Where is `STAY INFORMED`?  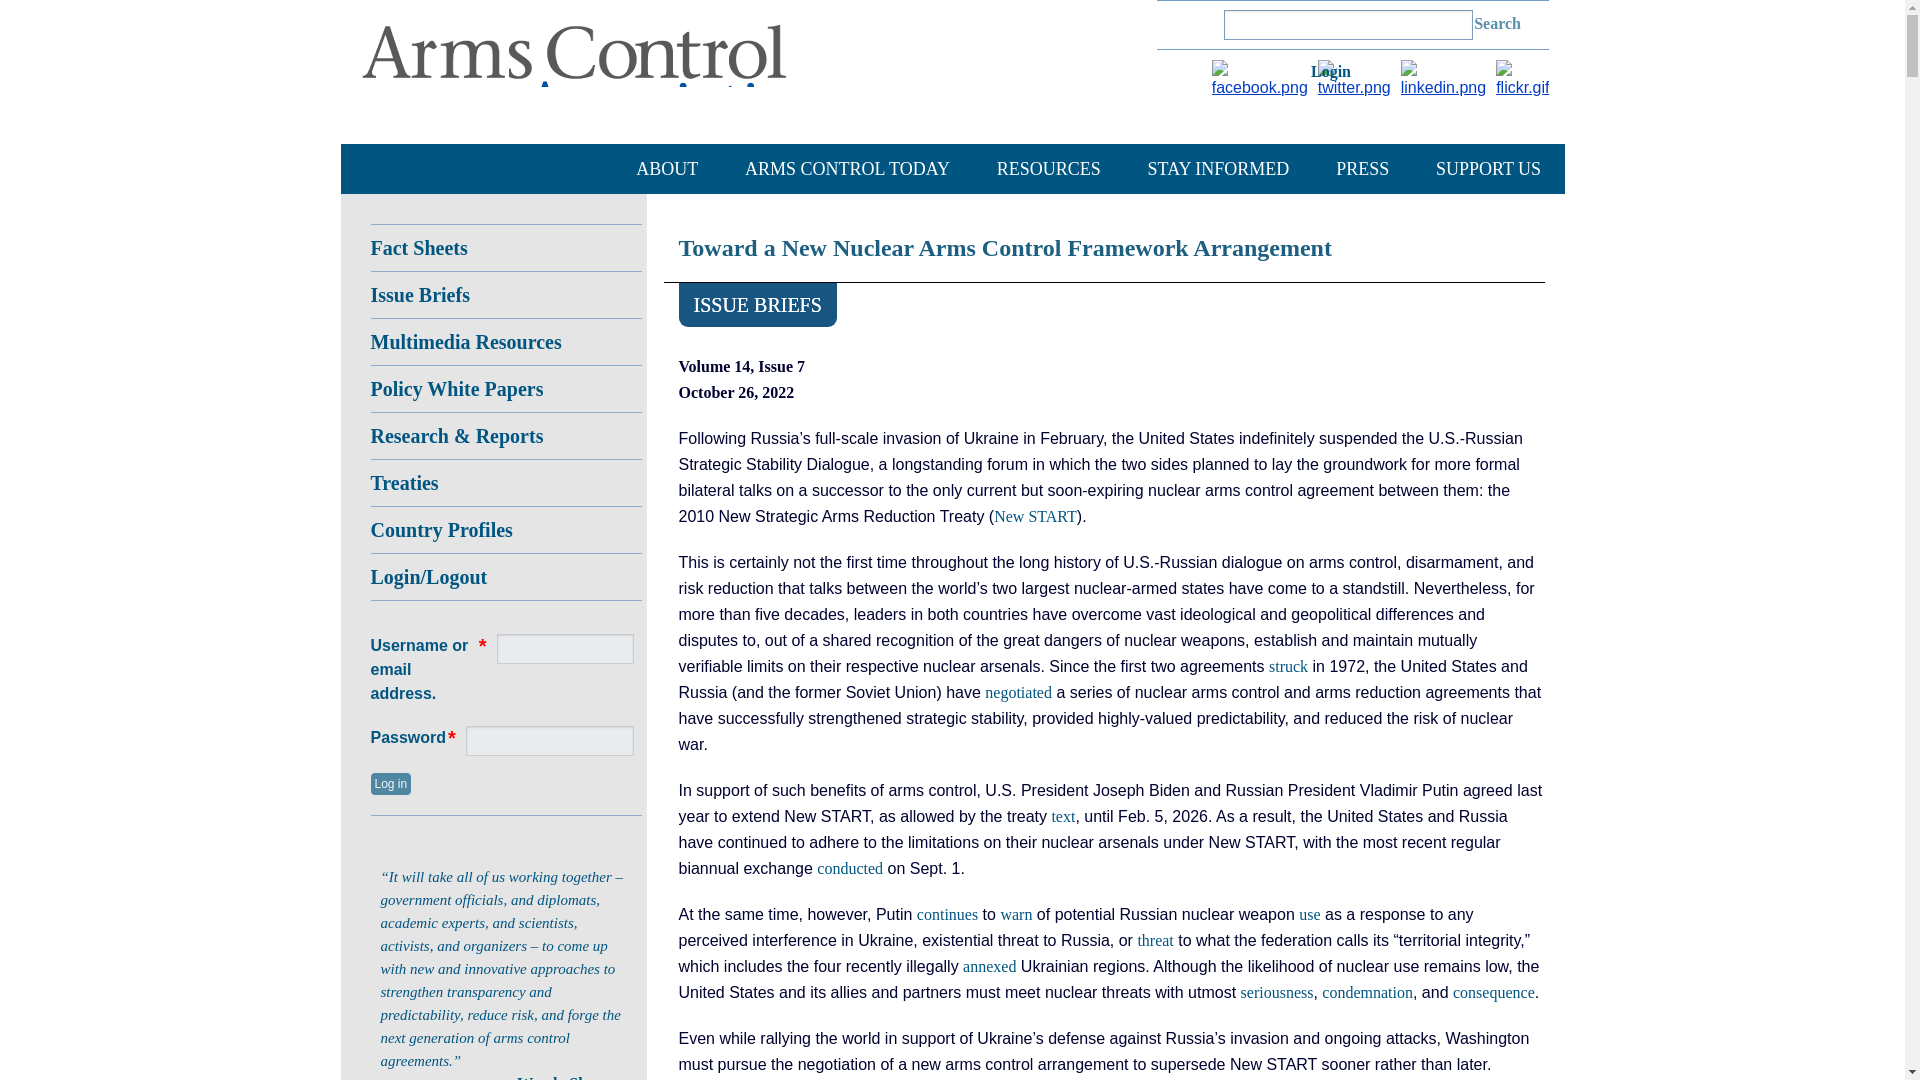 STAY INFORMED is located at coordinates (1218, 168).